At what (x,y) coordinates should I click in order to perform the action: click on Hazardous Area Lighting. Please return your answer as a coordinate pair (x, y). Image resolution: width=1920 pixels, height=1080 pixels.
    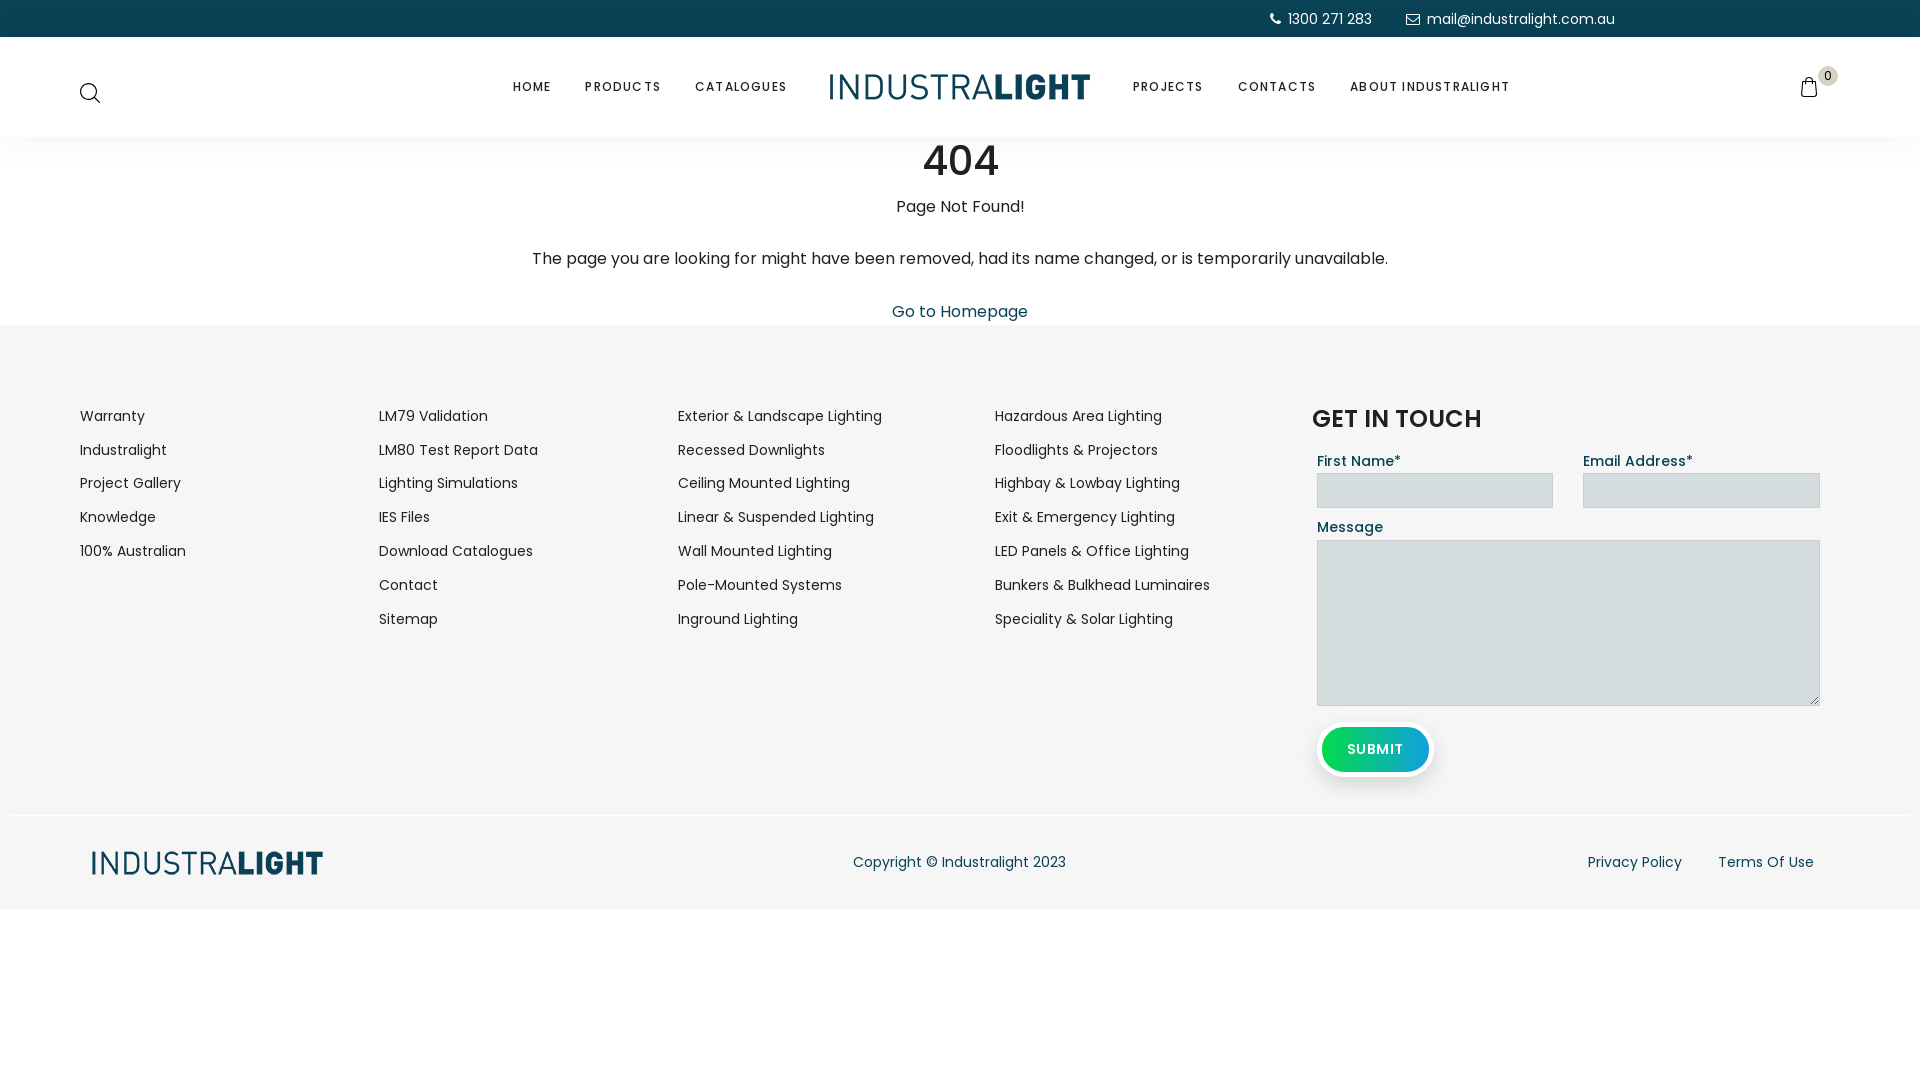
    Looking at the image, I should click on (1078, 416).